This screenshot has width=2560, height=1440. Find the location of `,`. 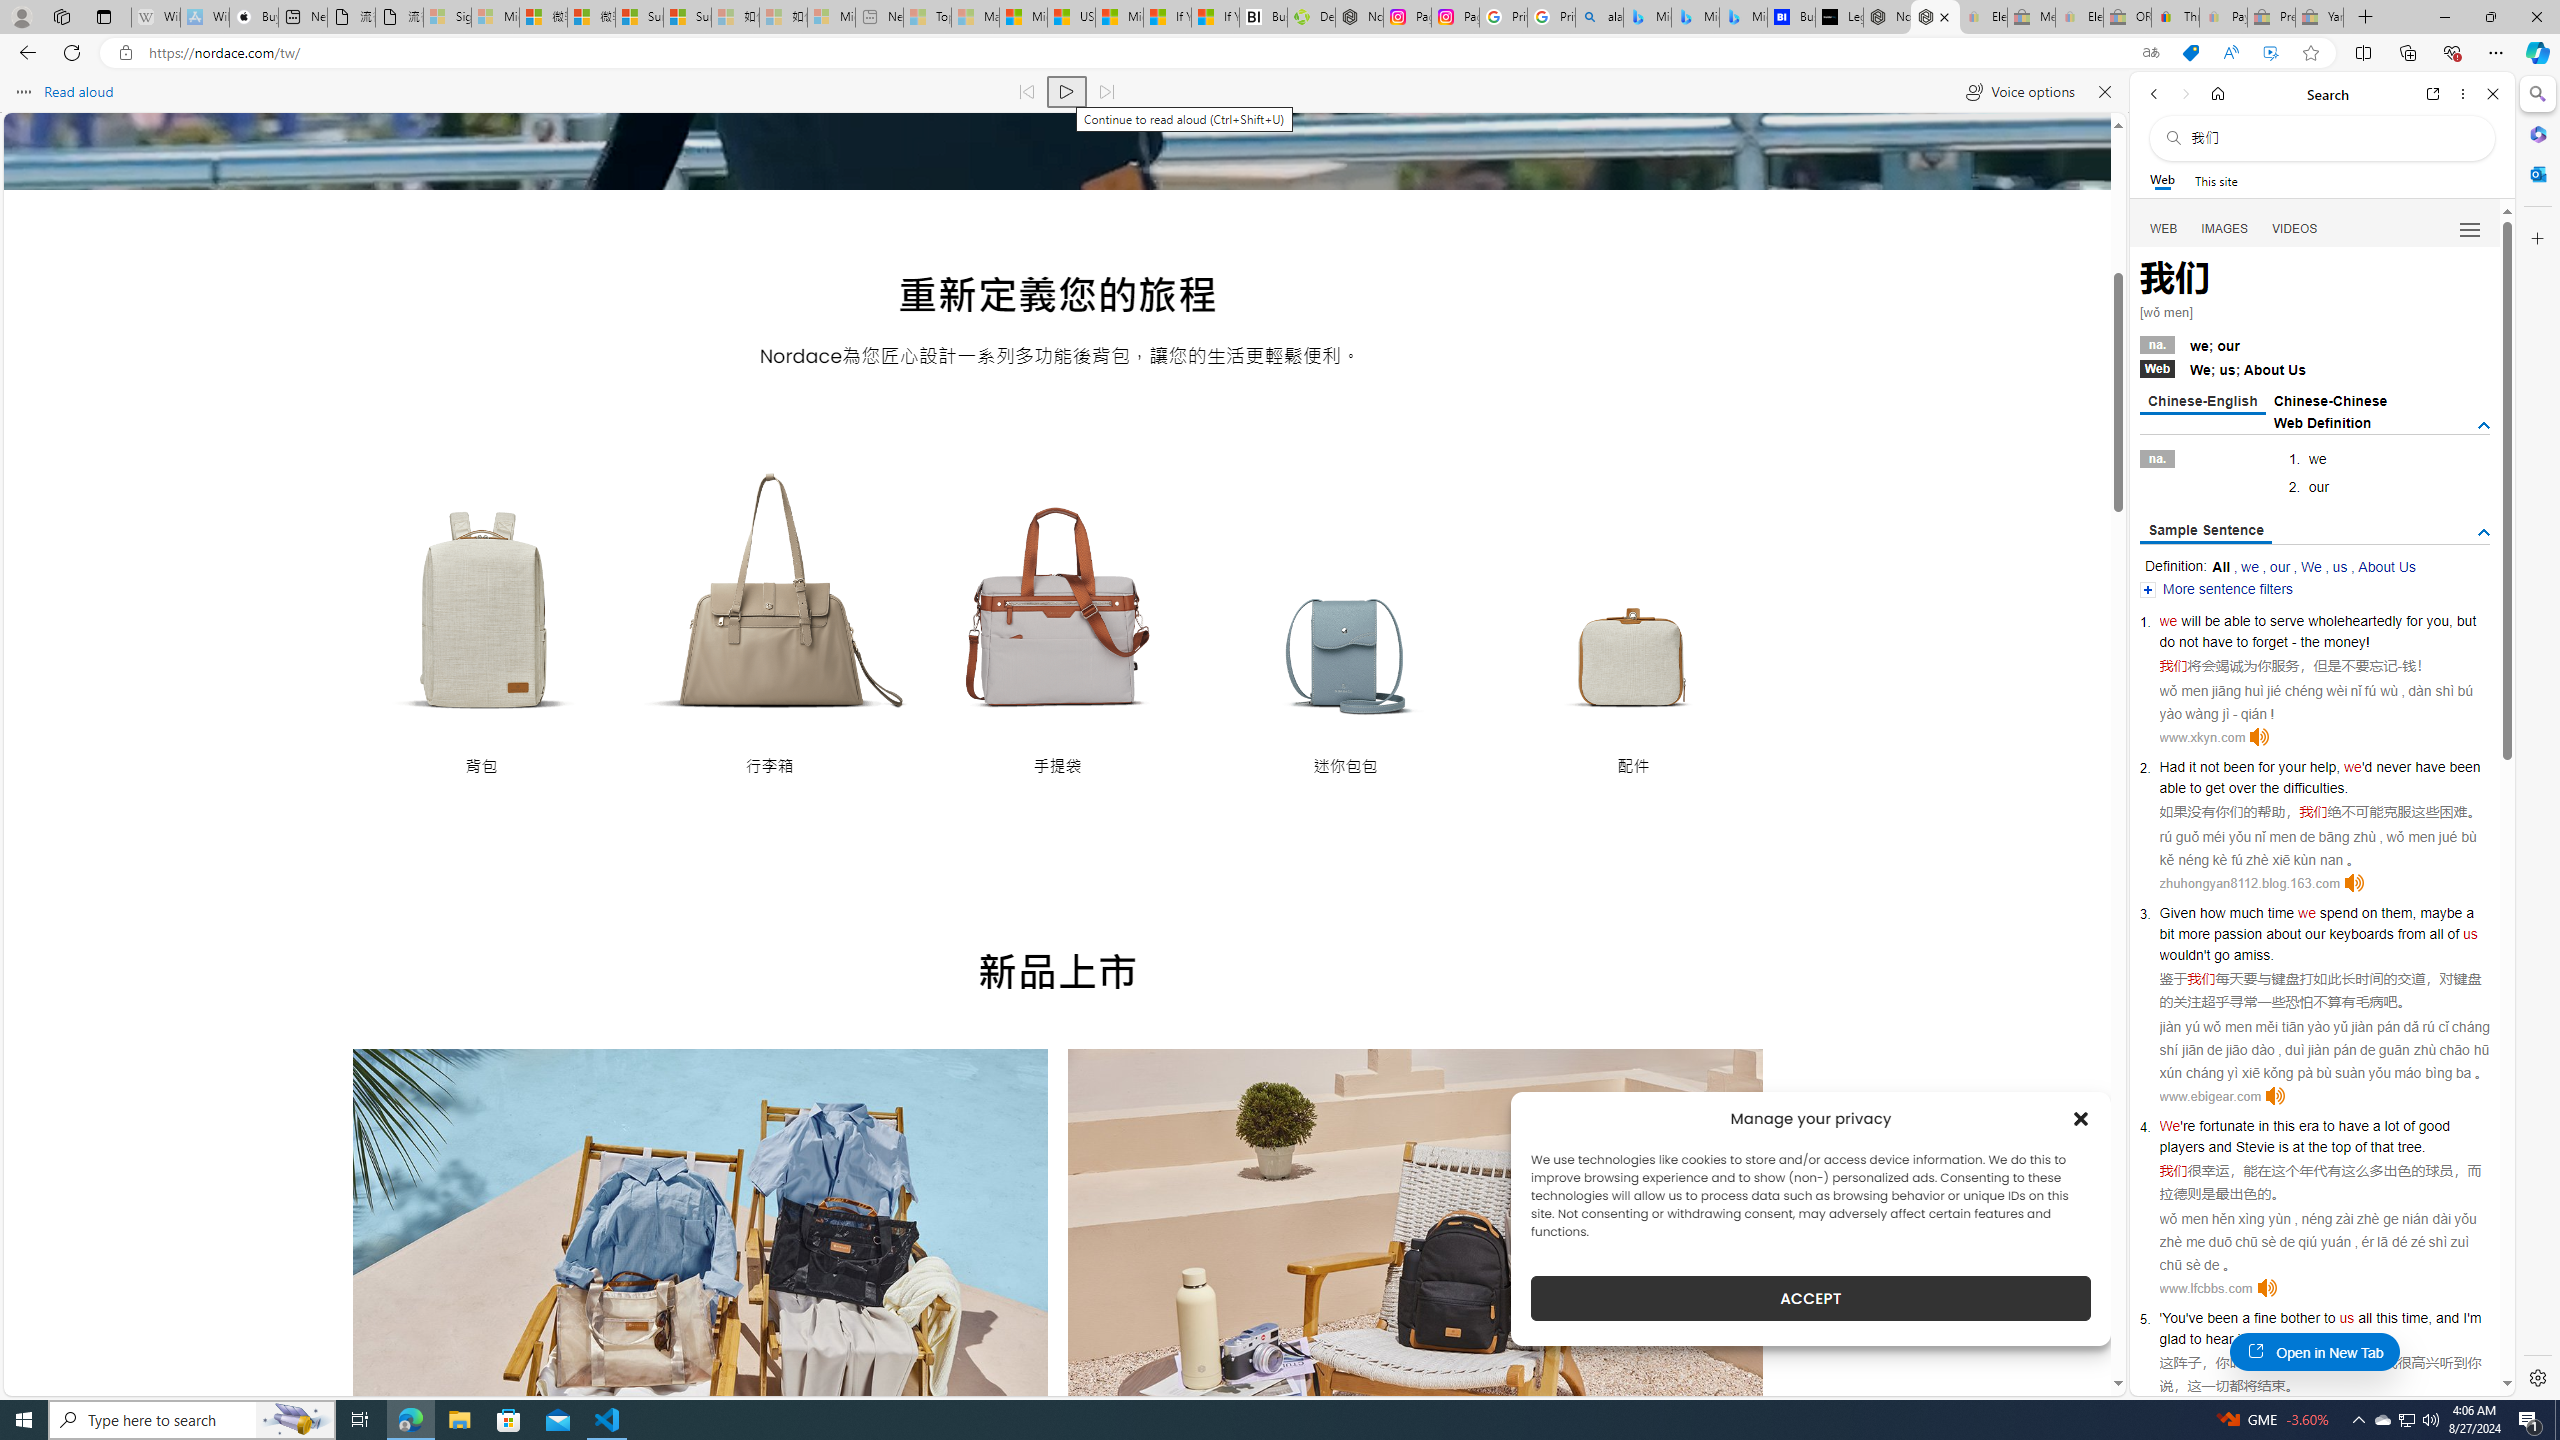

, is located at coordinates (2429, 1318).